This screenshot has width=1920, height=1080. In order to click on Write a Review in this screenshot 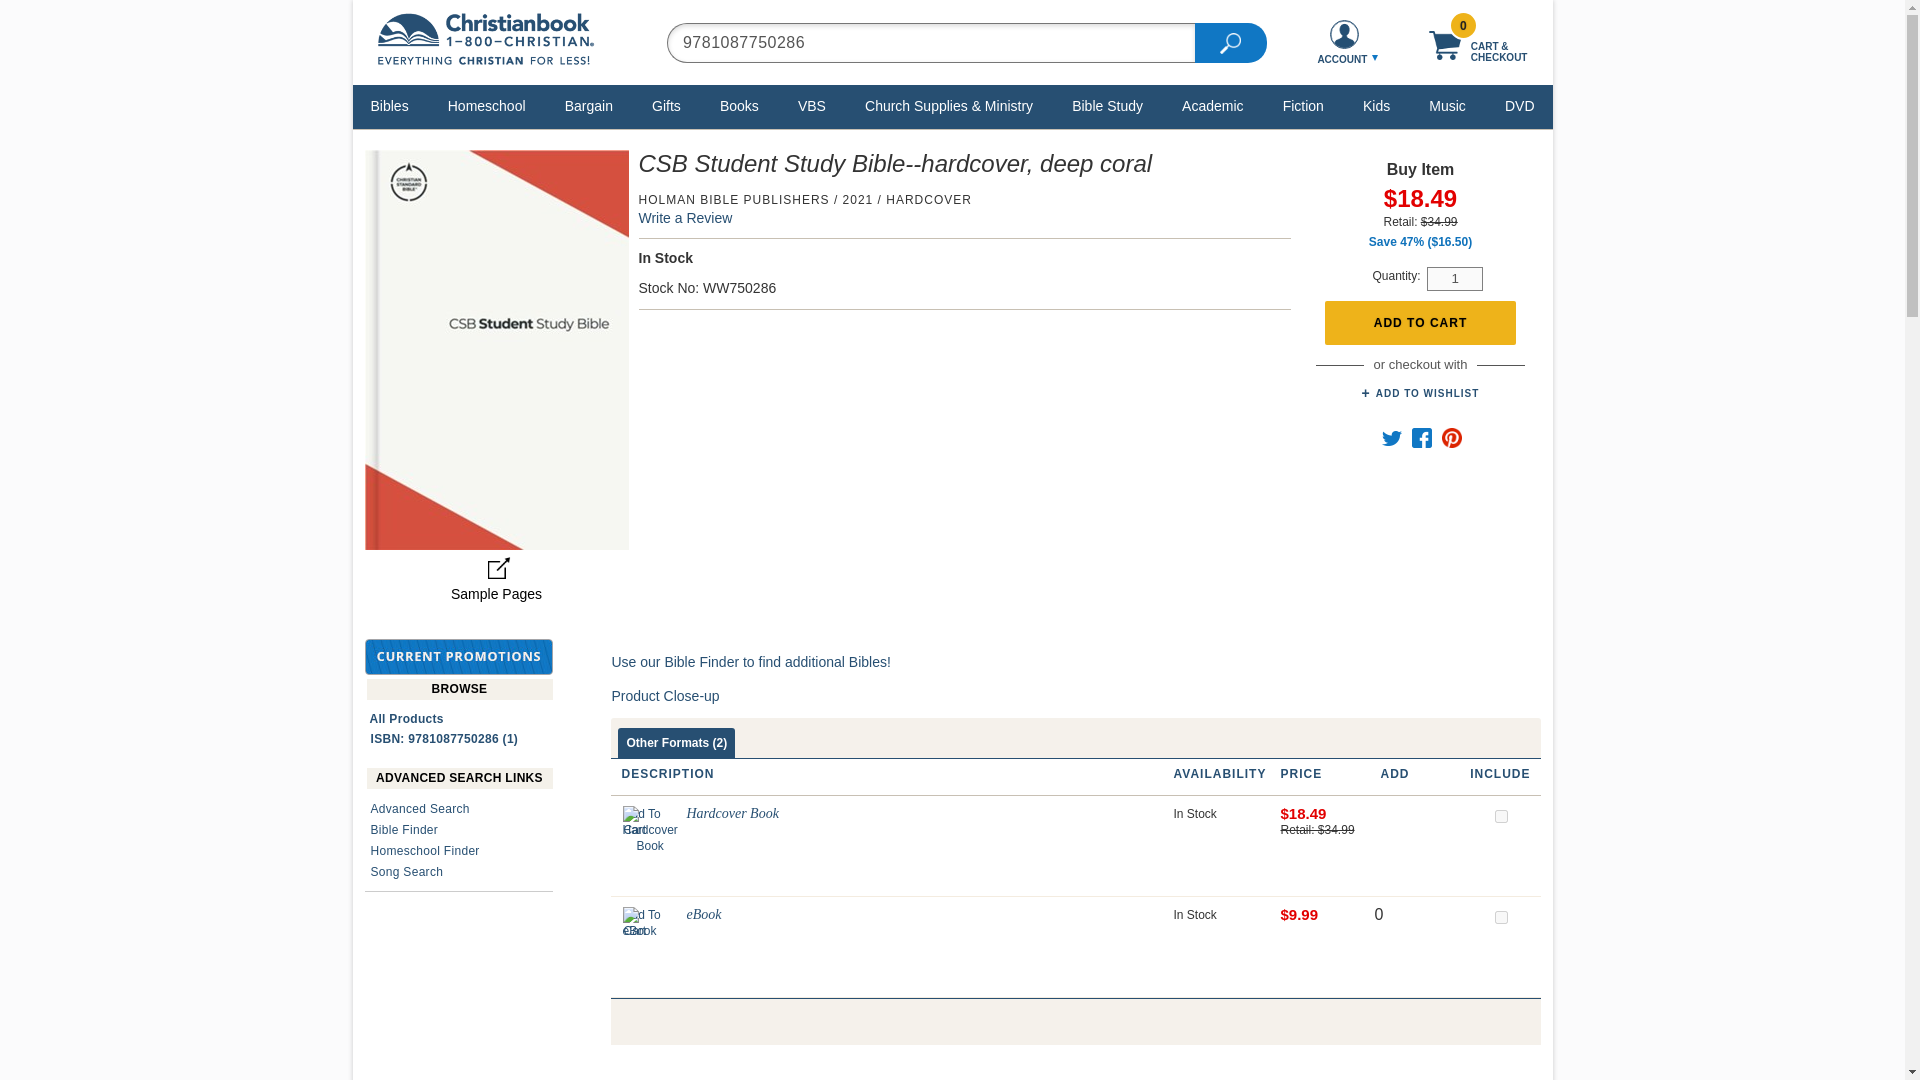, I will do `click(684, 217)`.